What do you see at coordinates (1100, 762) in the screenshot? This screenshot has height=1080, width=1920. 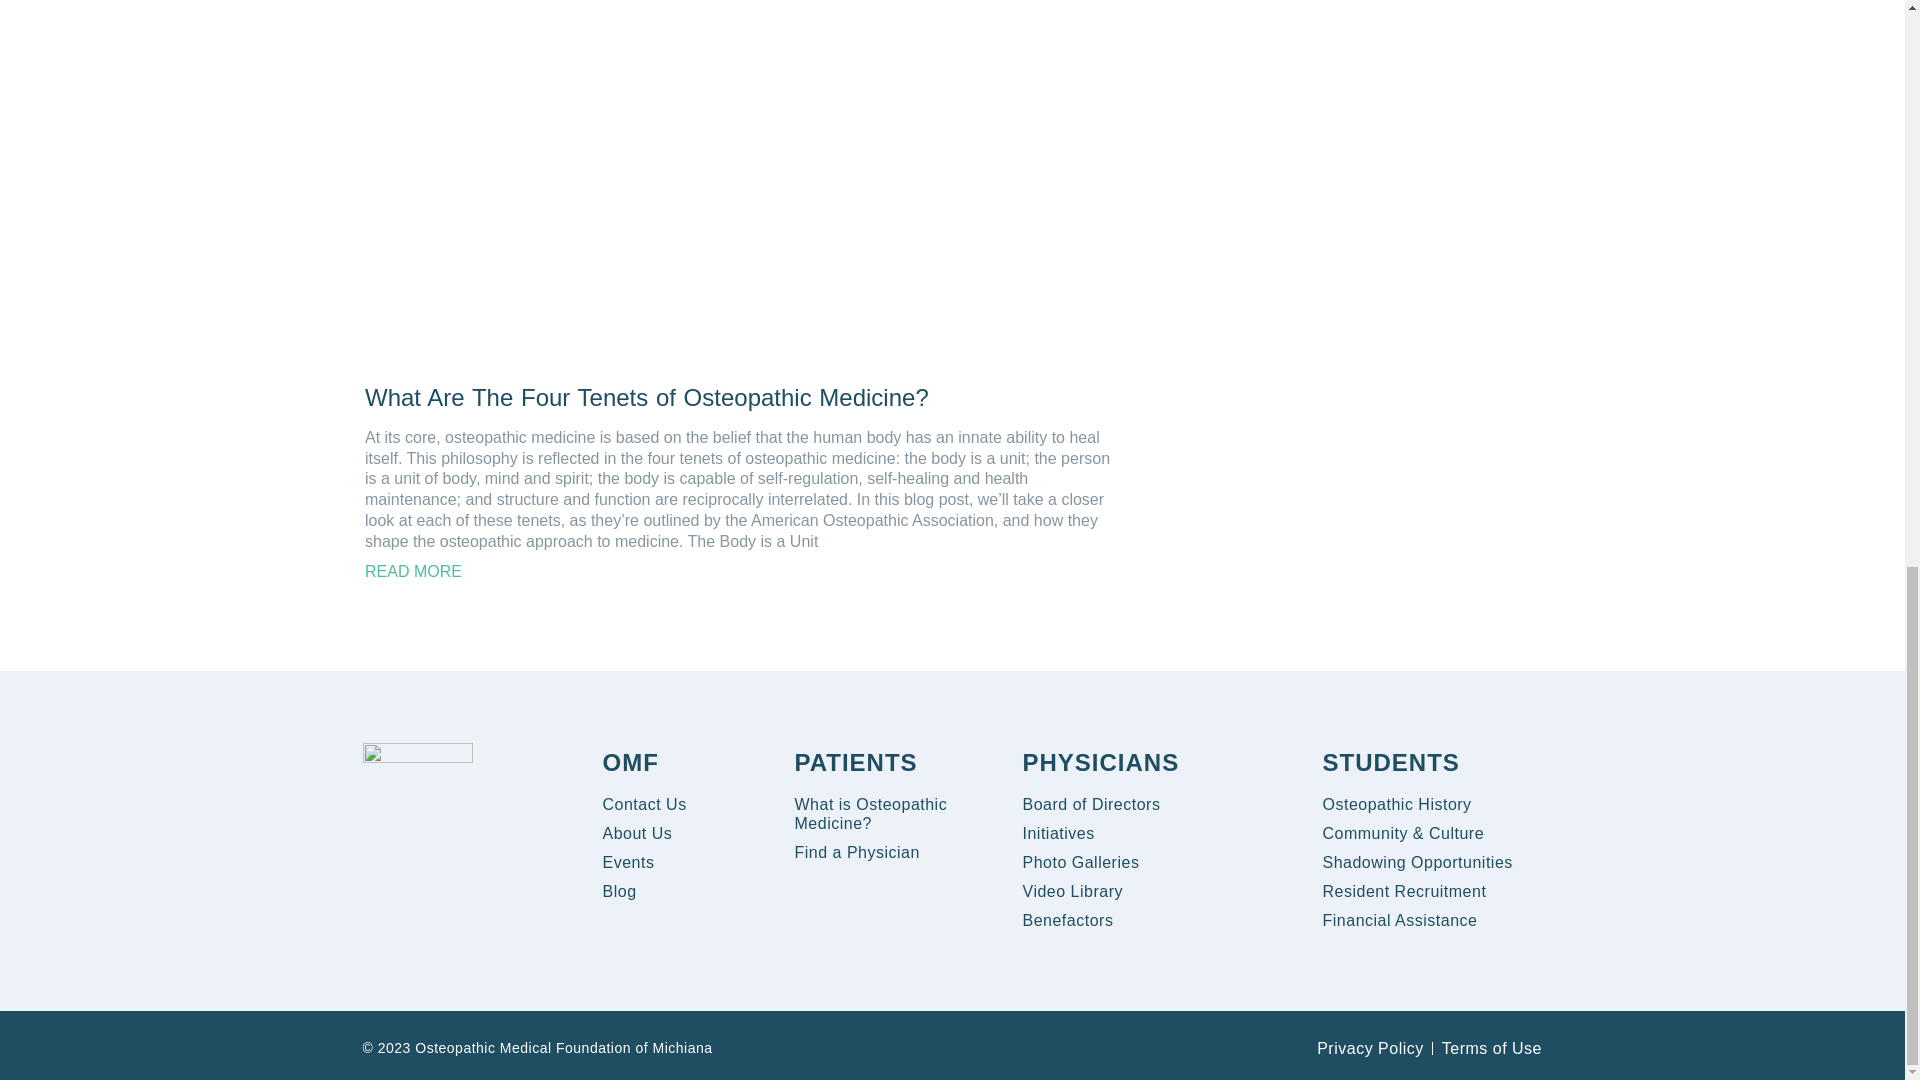 I see `PHYSICIANS` at bounding box center [1100, 762].